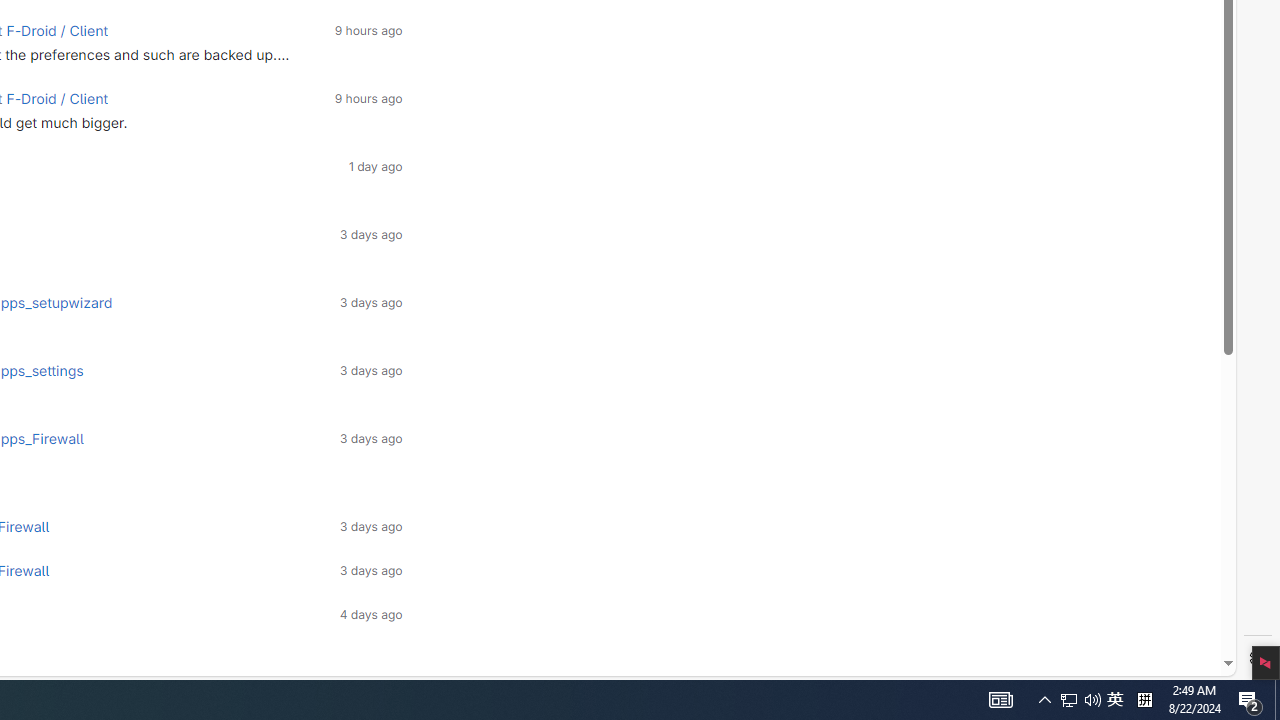  I want to click on F-Droid / Client, so click(57, 98).